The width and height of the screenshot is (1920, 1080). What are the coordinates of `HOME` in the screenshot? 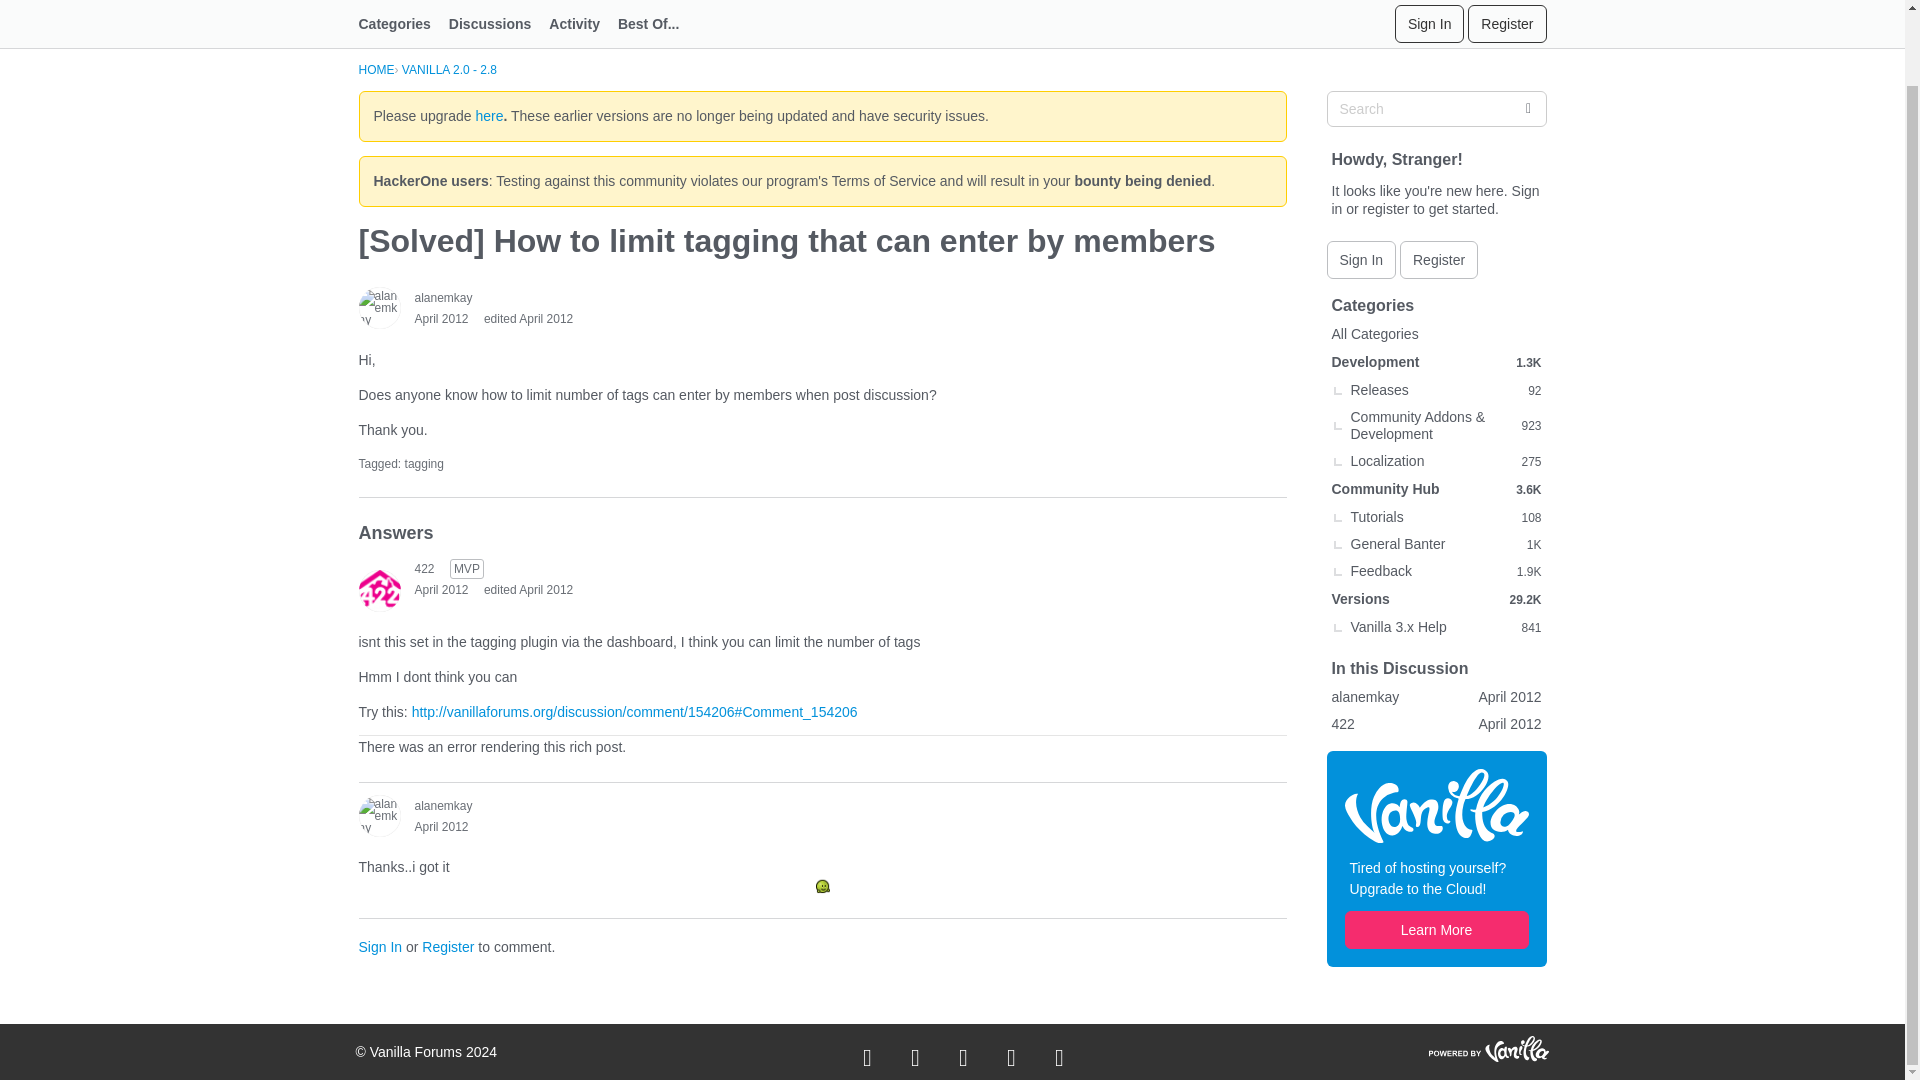 It's located at (375, 69).